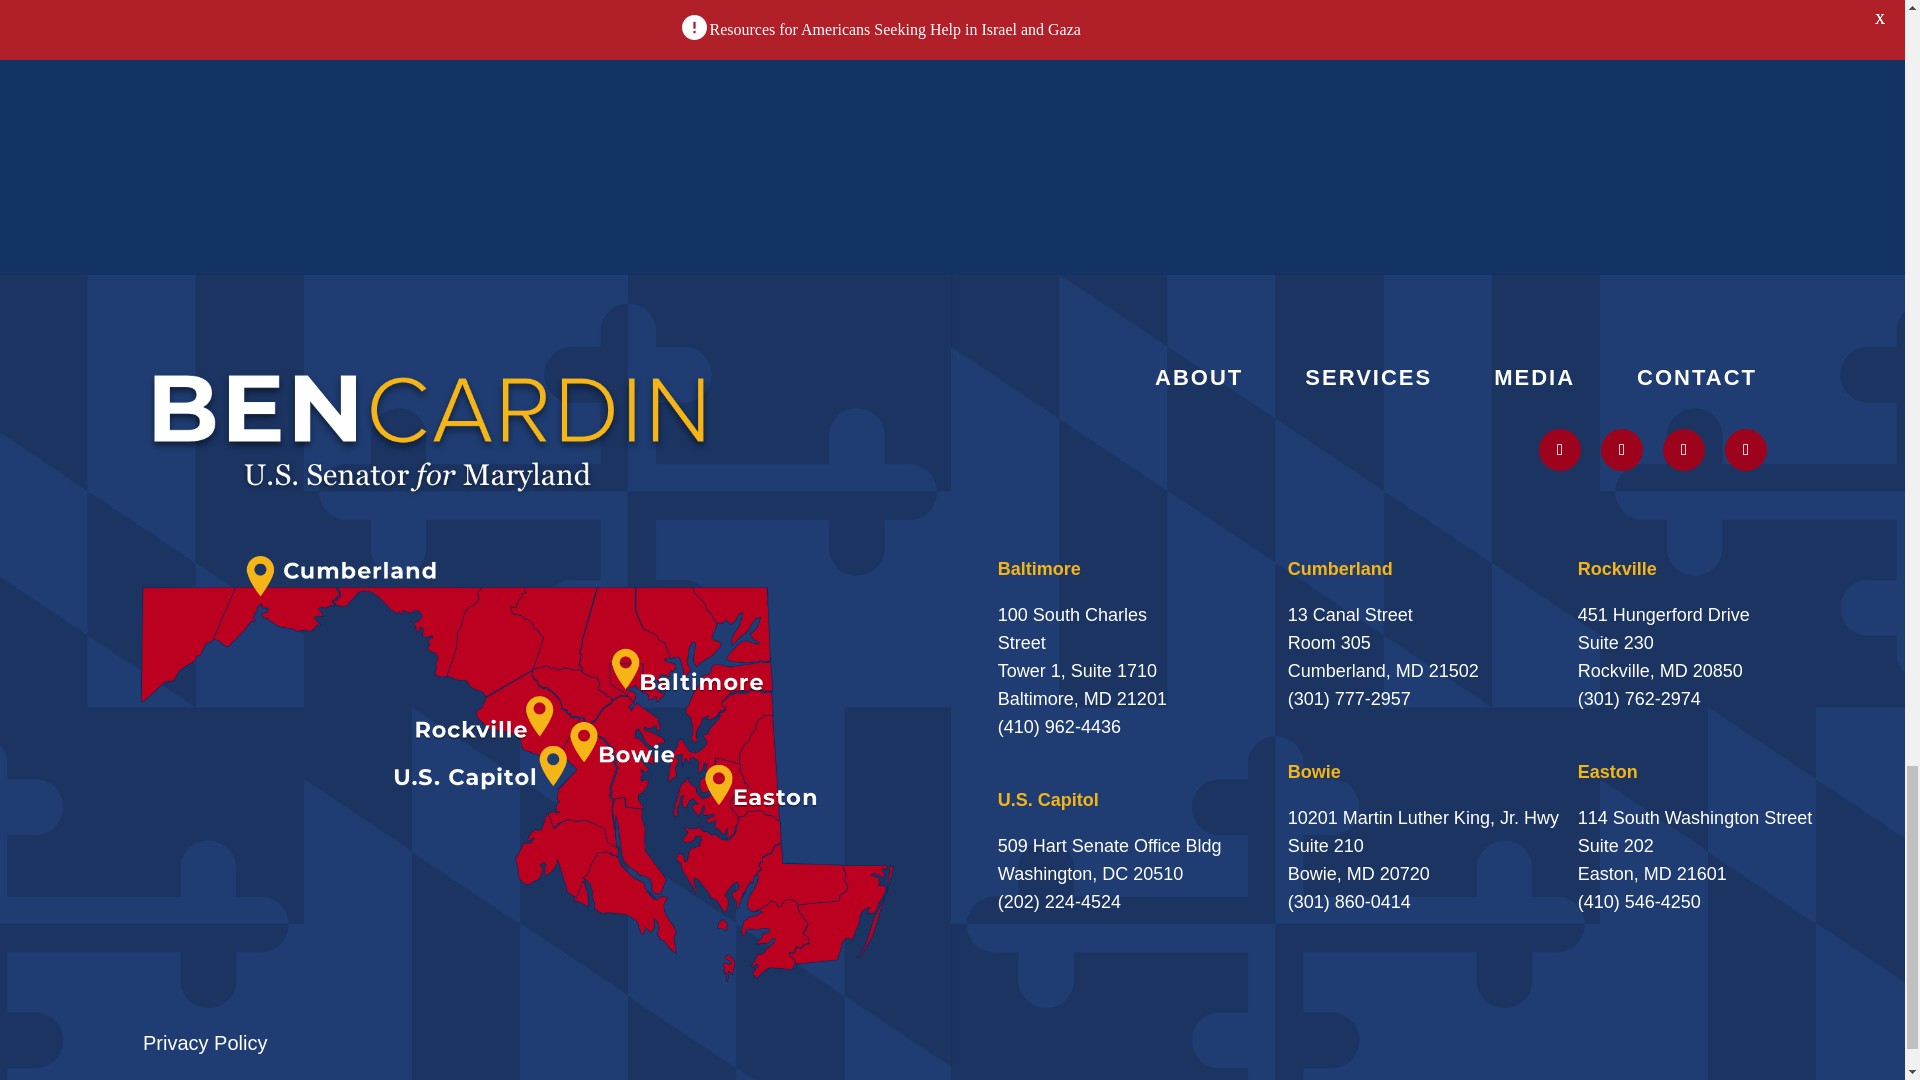  I want to click on Follow on Youtube, so click(1683, 449).